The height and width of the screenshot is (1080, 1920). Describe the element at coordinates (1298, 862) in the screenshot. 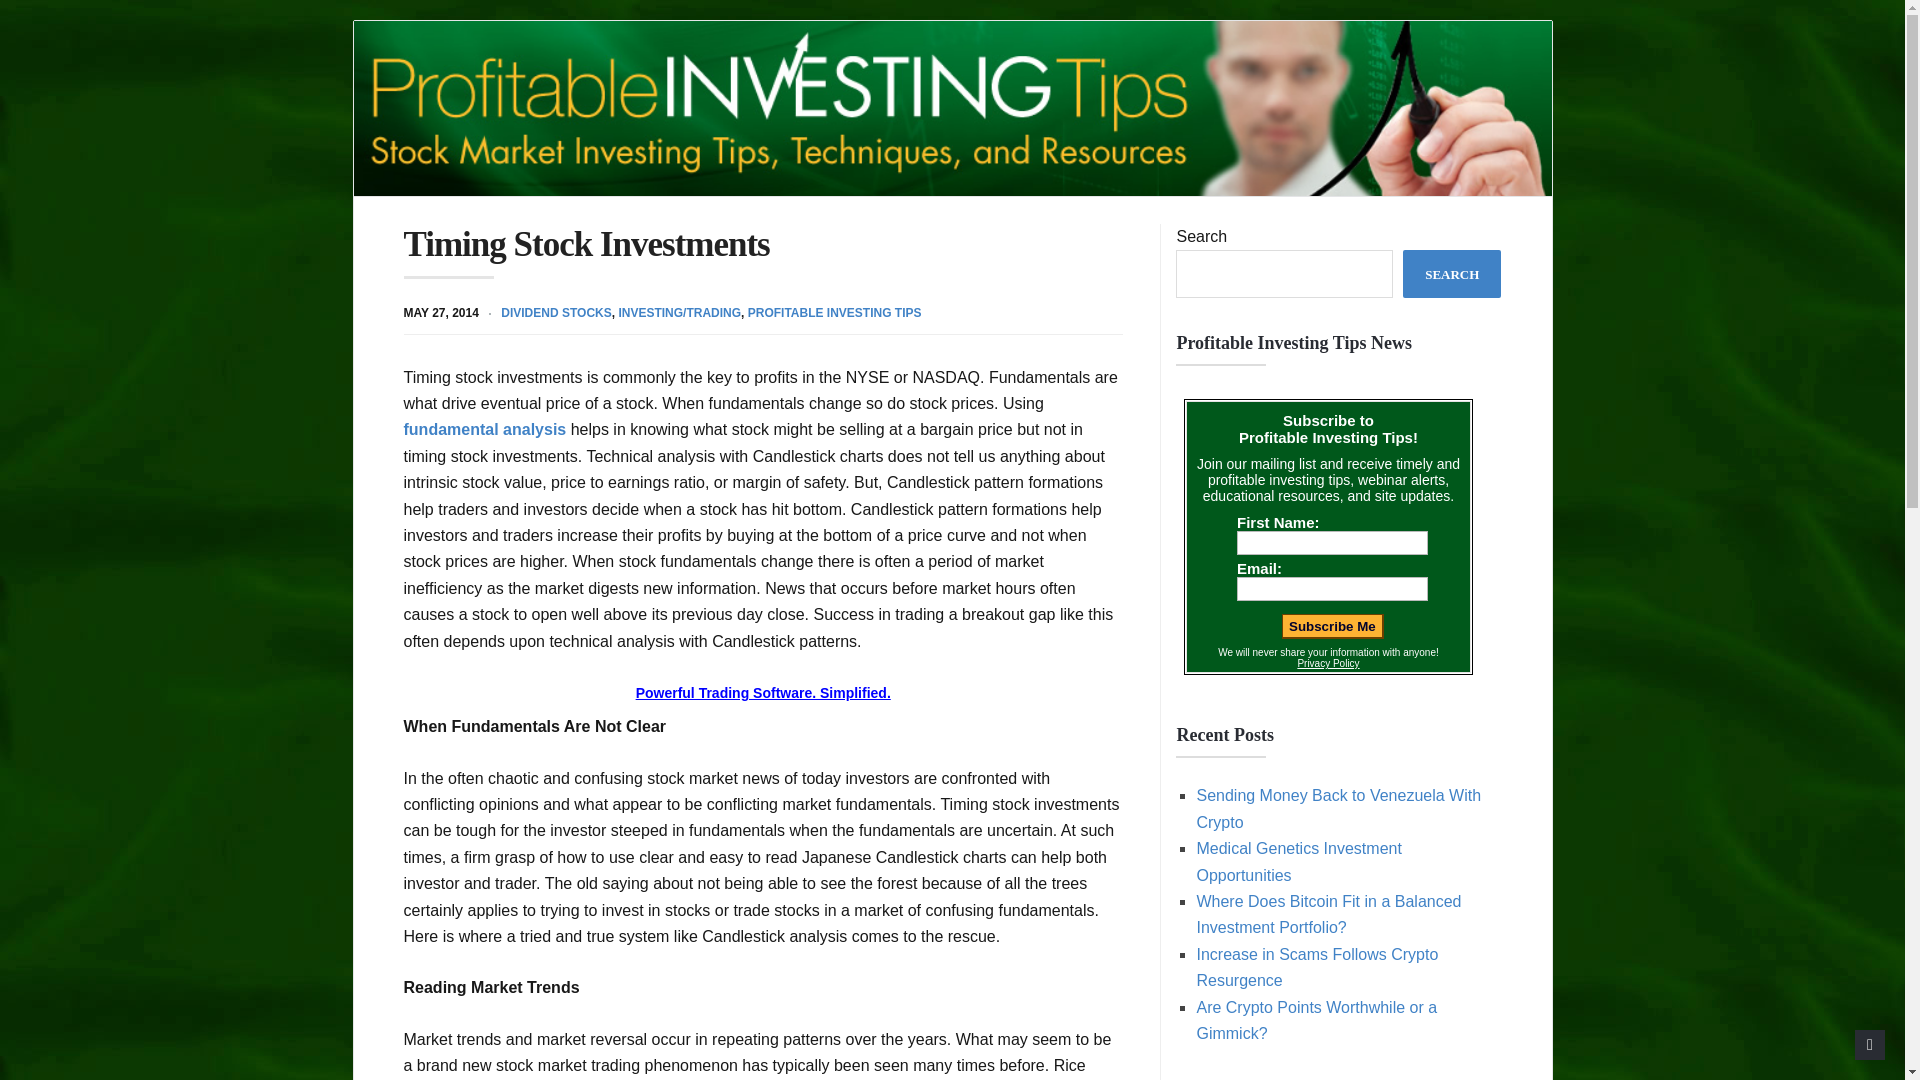

I see `Medical Genetics Investment Opportunities` at that location.